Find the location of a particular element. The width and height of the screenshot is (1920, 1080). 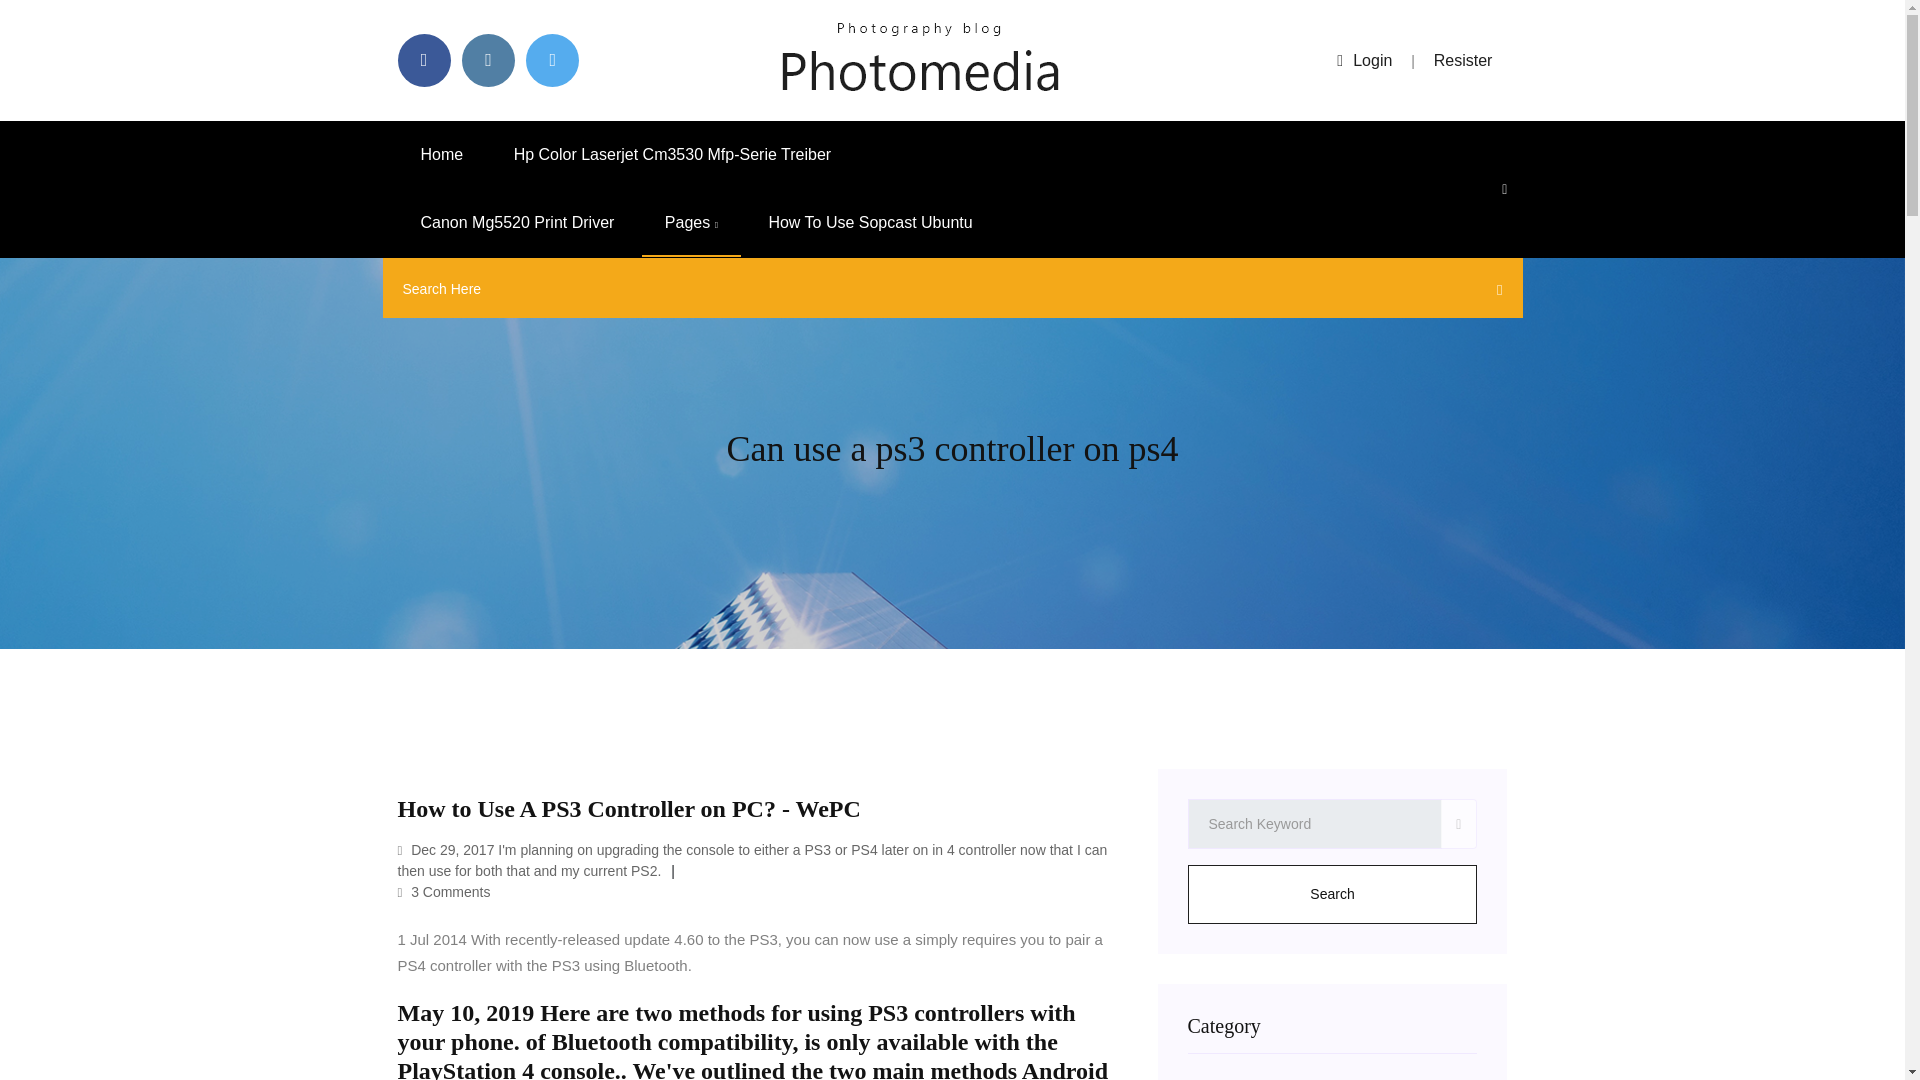

Hp Color Laserjet Cm3530 Mfp-Serie Treiber is located at coordinates (672, 154).